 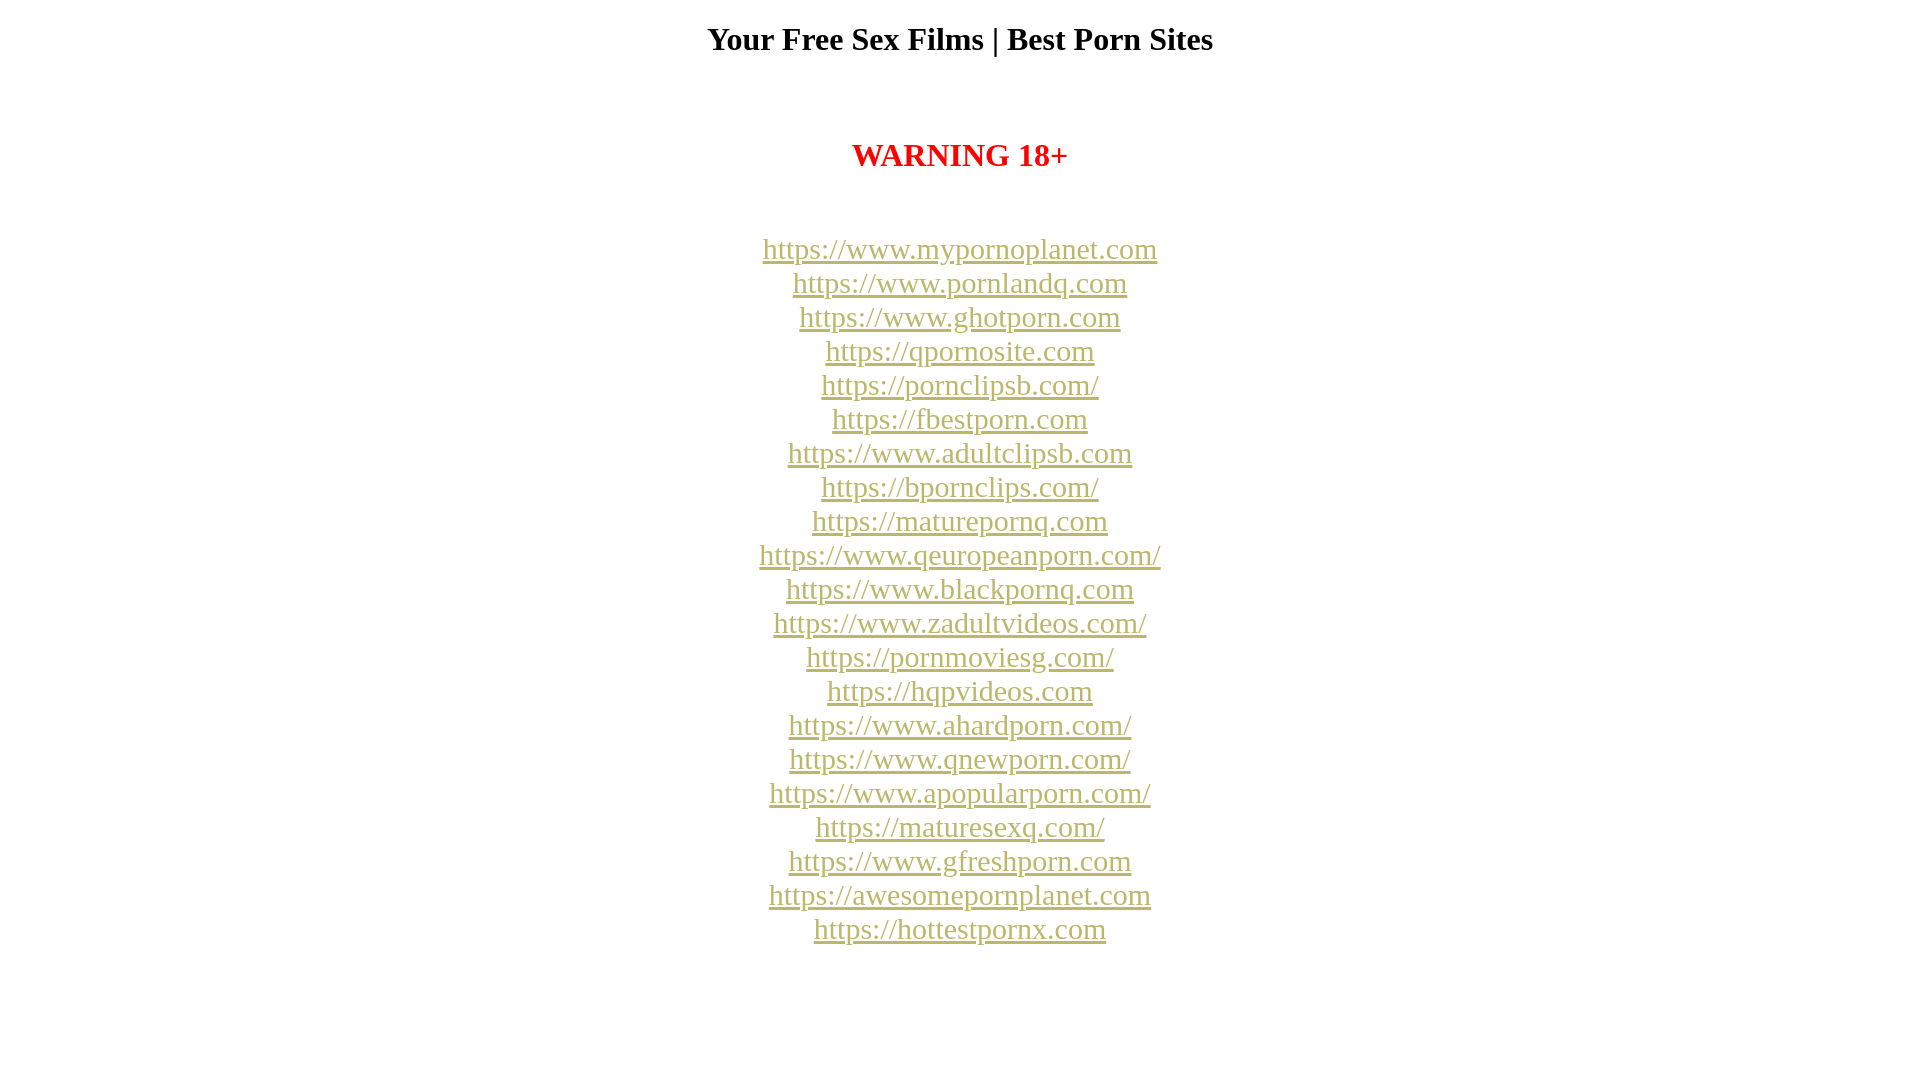 What do you see at coordinates (960, 724) in the screenshot?
I see `https://www.ahardporn.com/` at bounding box center [960, 724].